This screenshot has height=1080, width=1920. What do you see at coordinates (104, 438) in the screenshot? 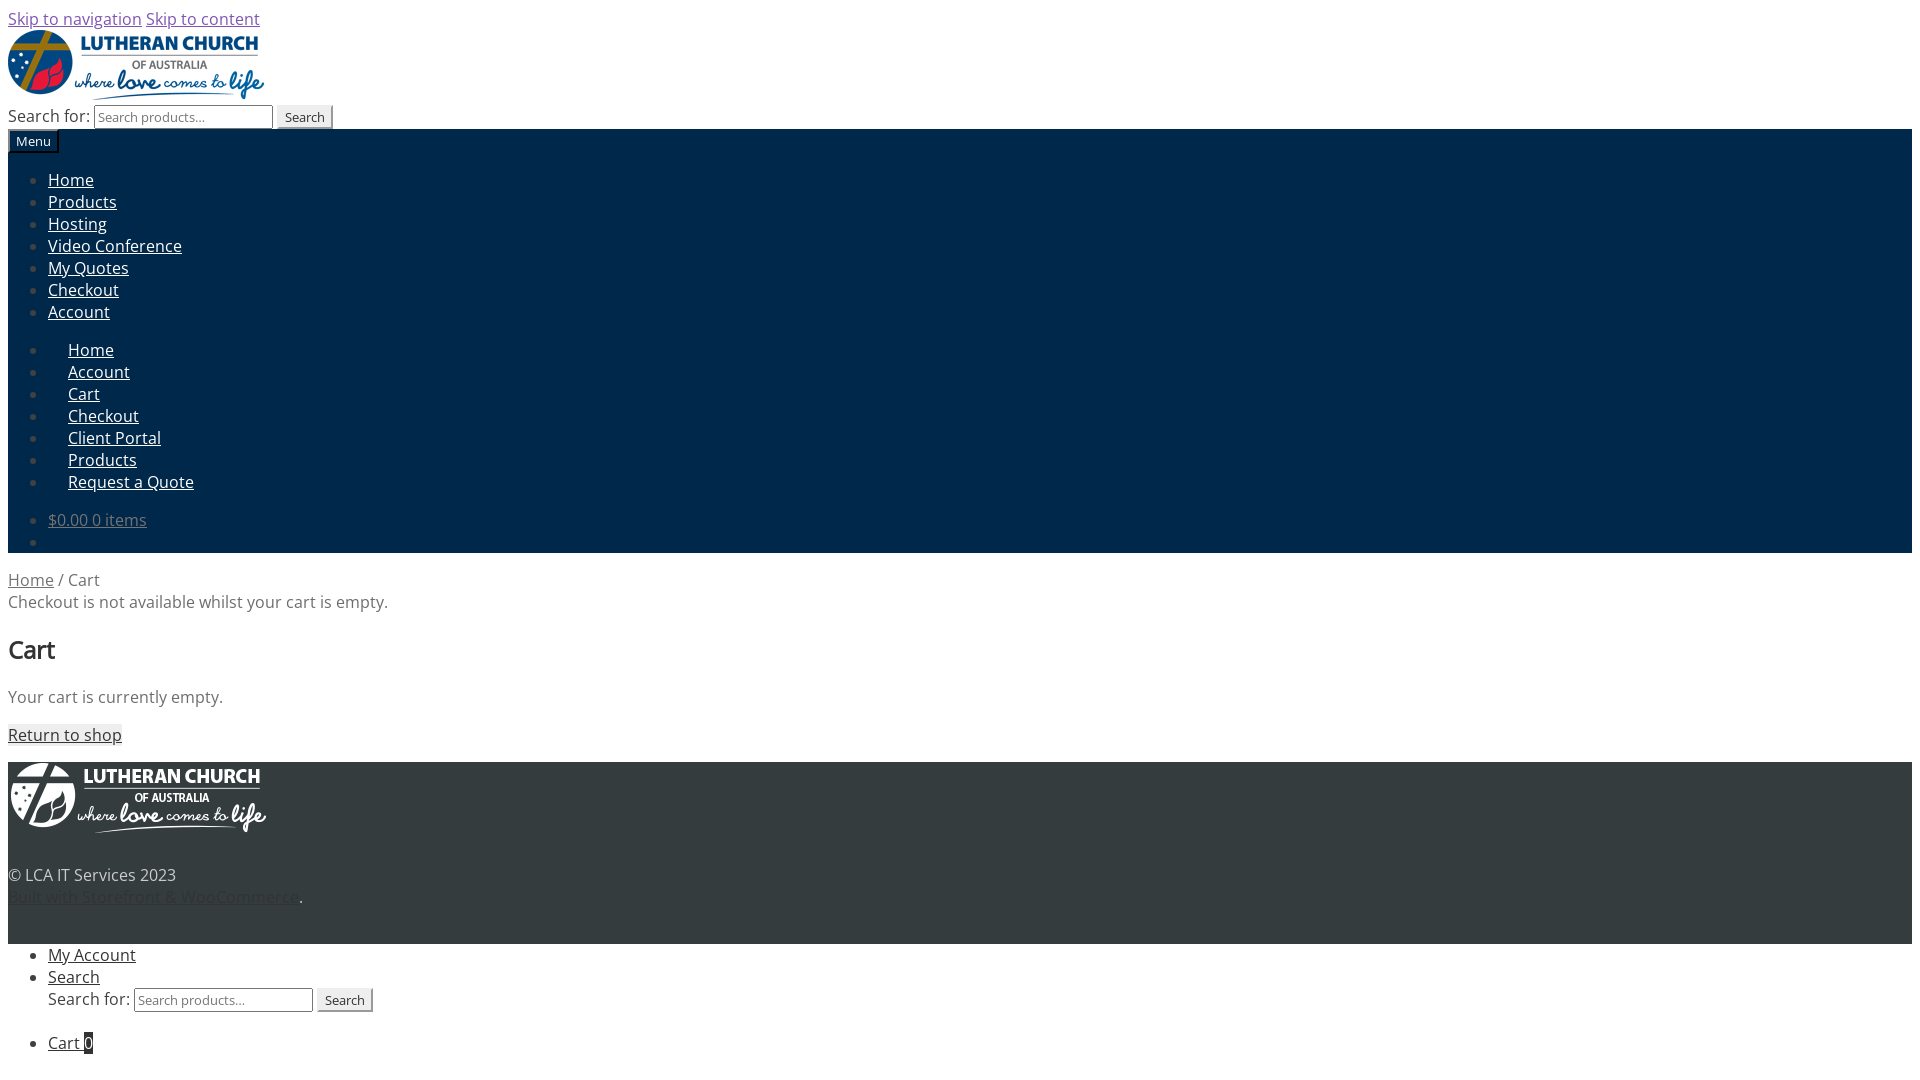
I see `Client Portal` at bounding box center [104, 438].